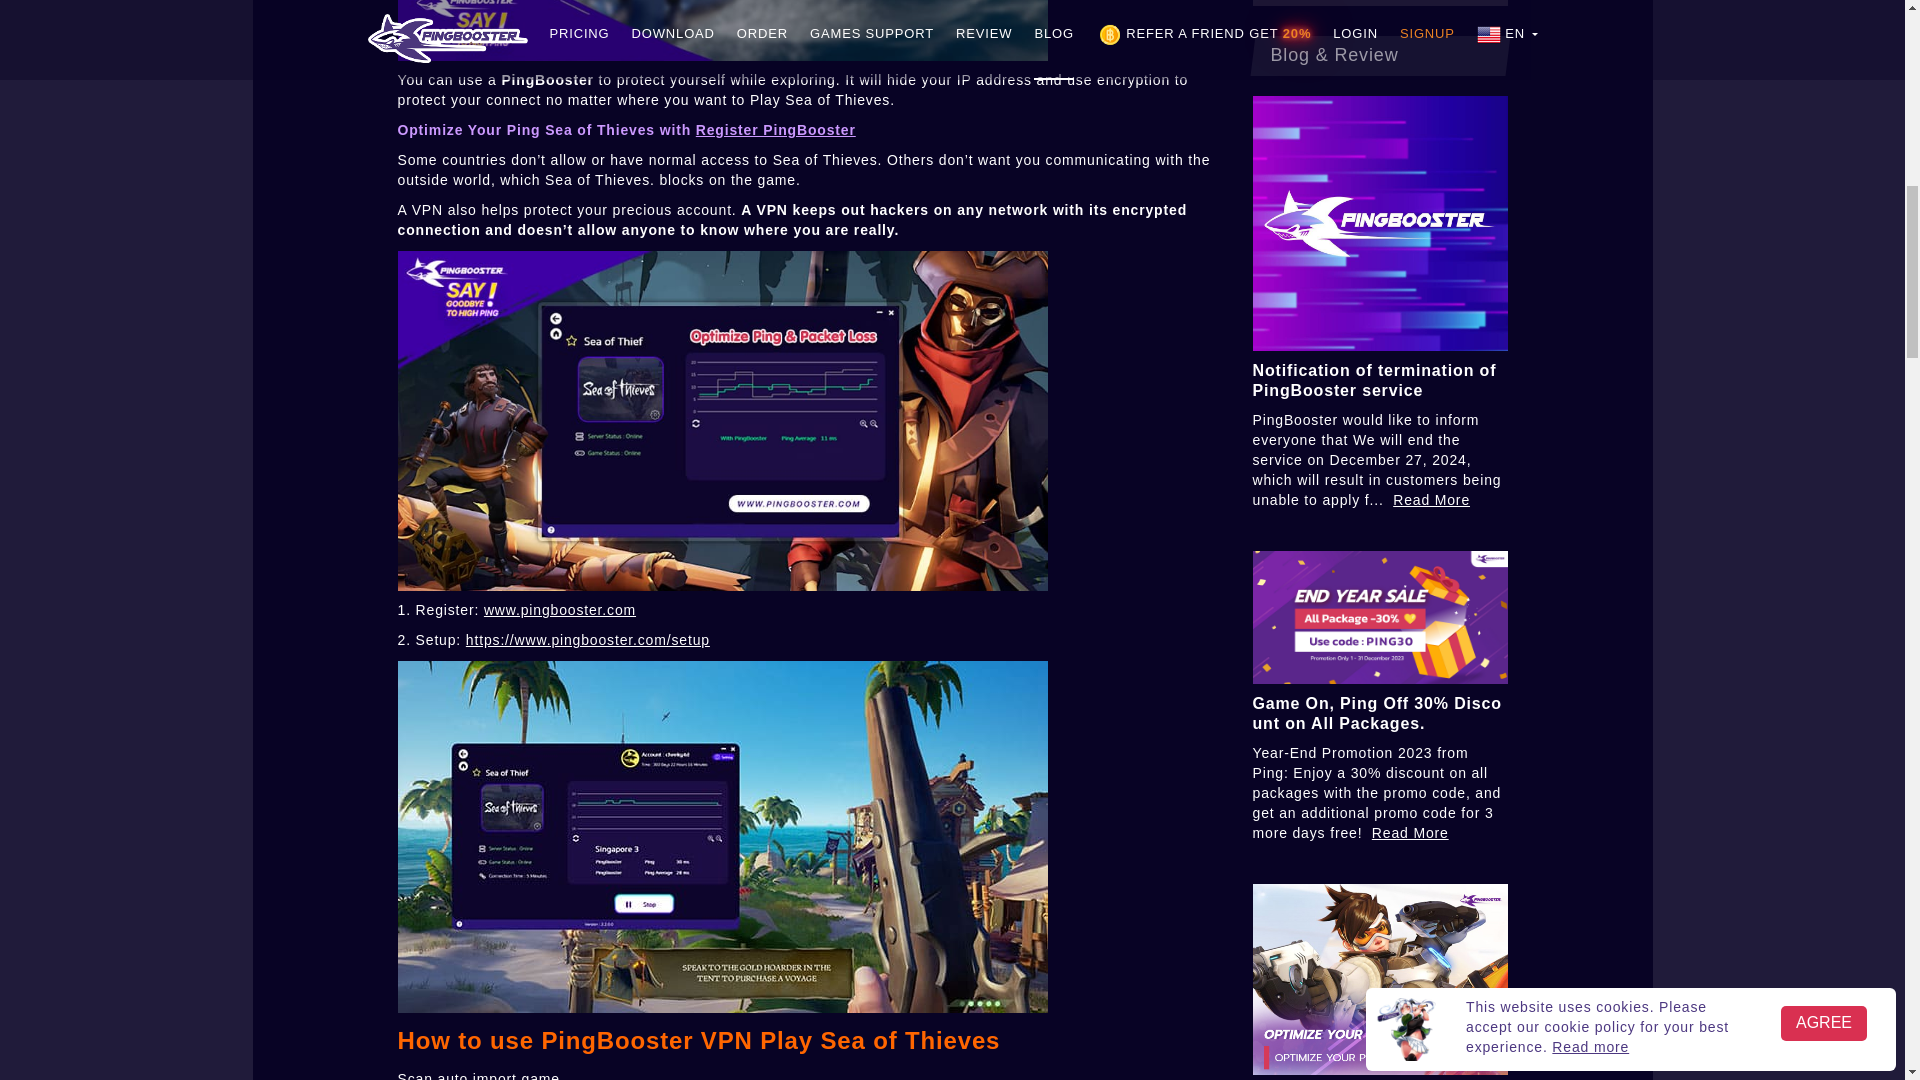  Describe the element at coordinates (1410, 833) in the screenshot. I see `Read More` at that location.